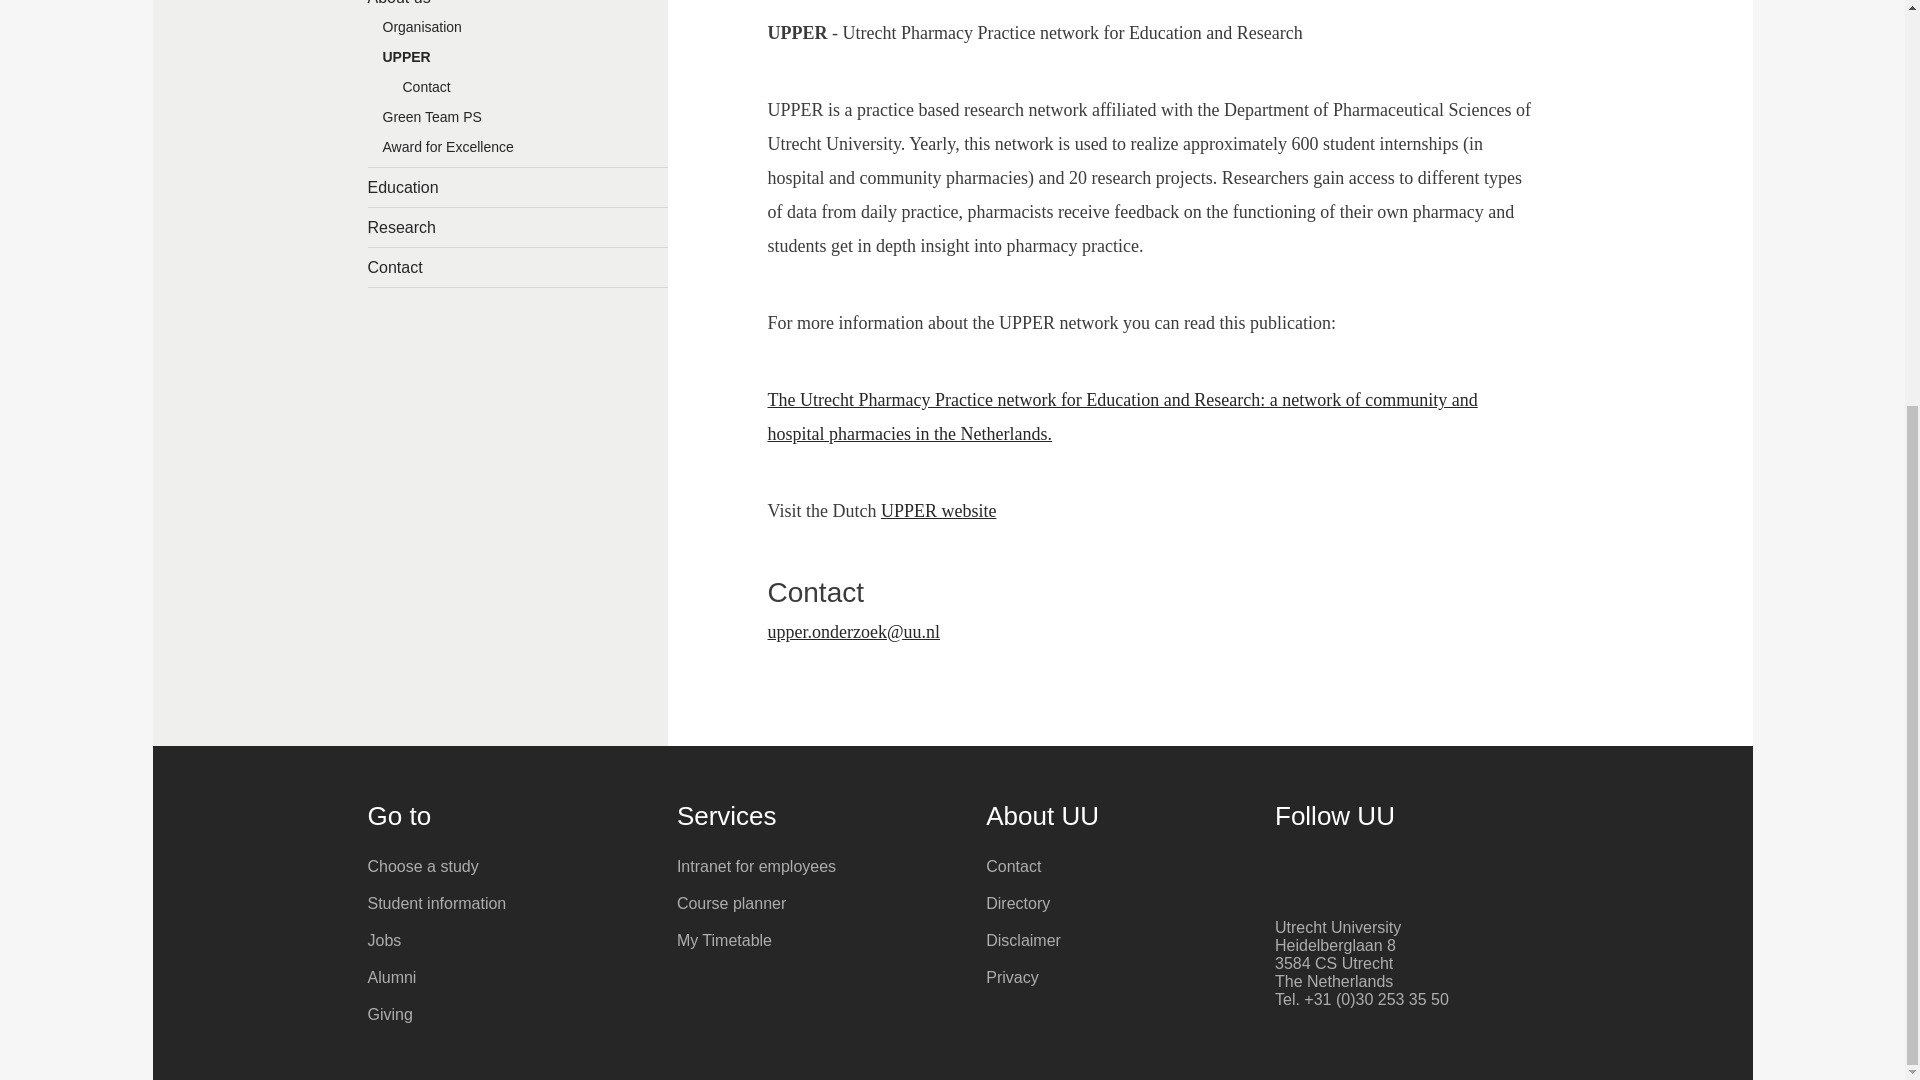  What do you see at coordinates (816, 866) in the screenshot?
I see `Intranet for employees` at bounding box center [816, 866].